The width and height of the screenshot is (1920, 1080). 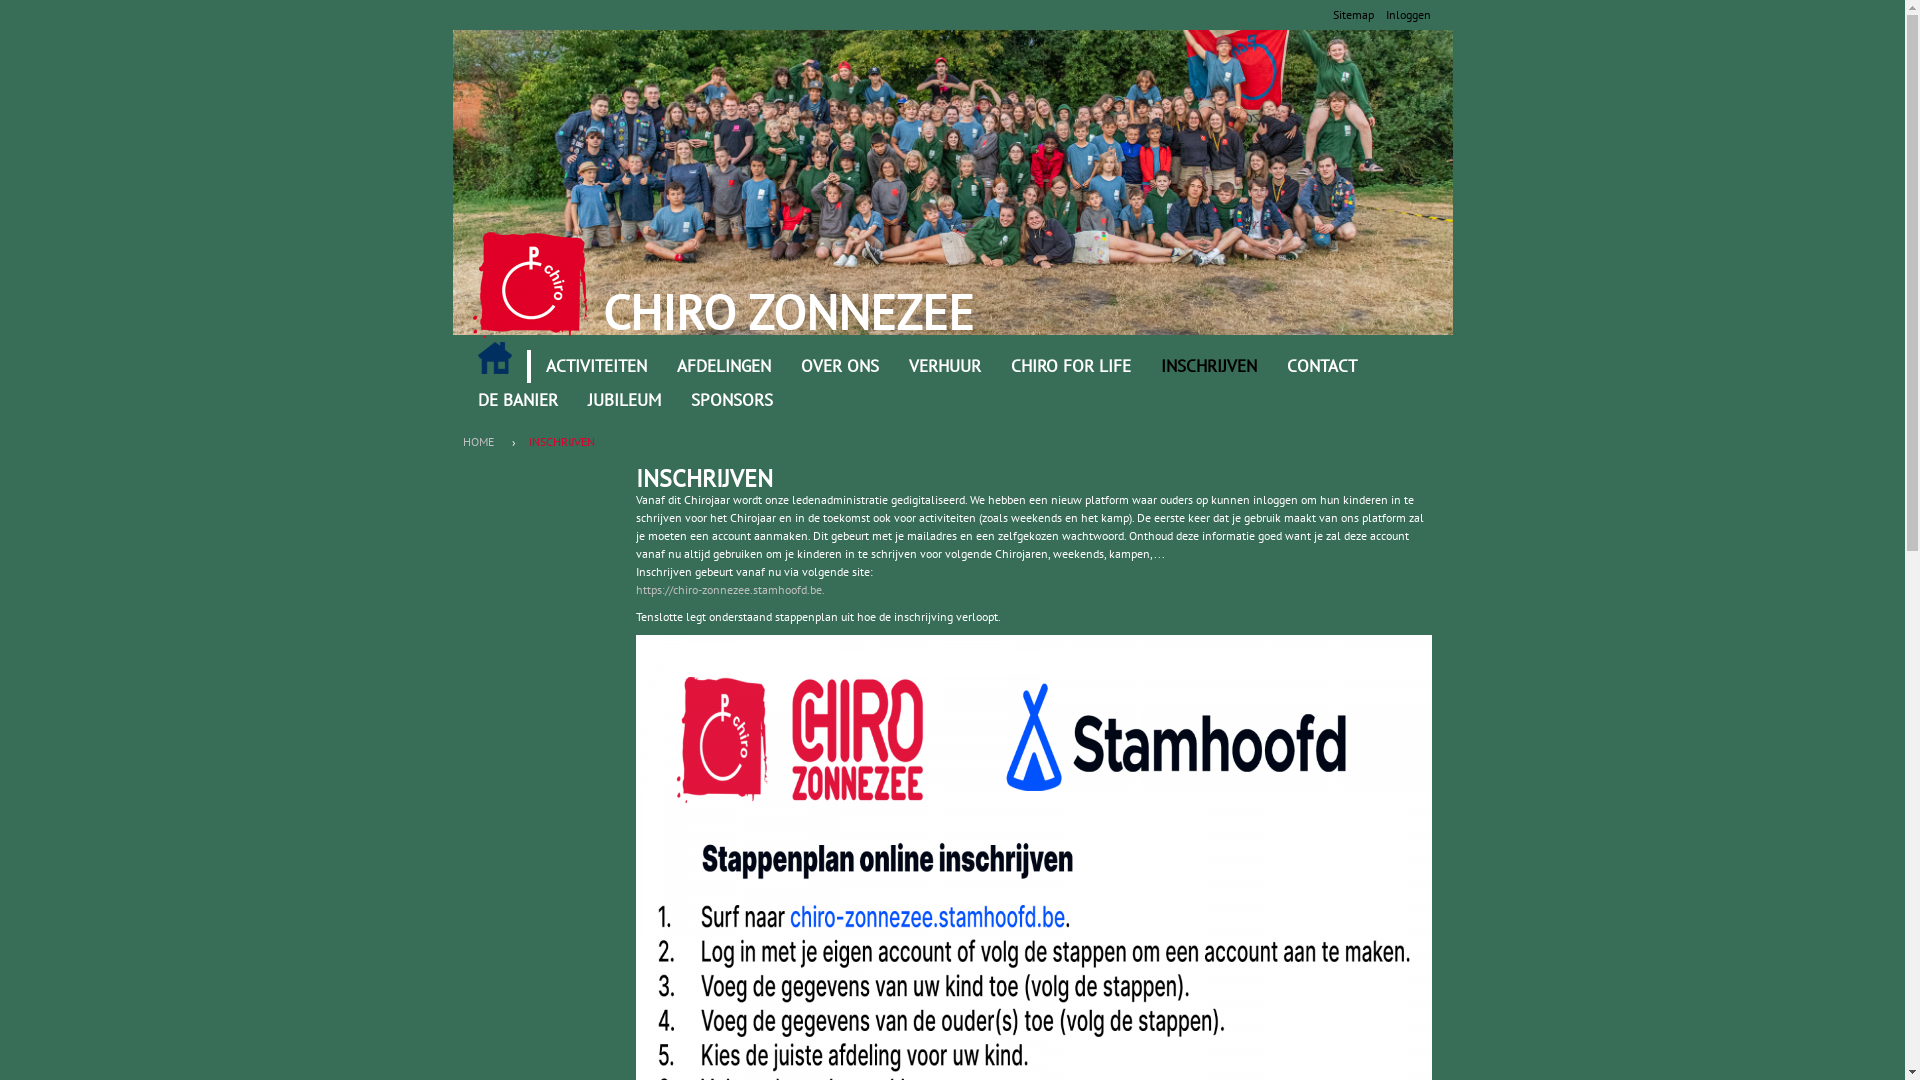 What do you see at coordinates (482, 442) in the screenshot?
I see `HOME` at bounding box center [482, 442].